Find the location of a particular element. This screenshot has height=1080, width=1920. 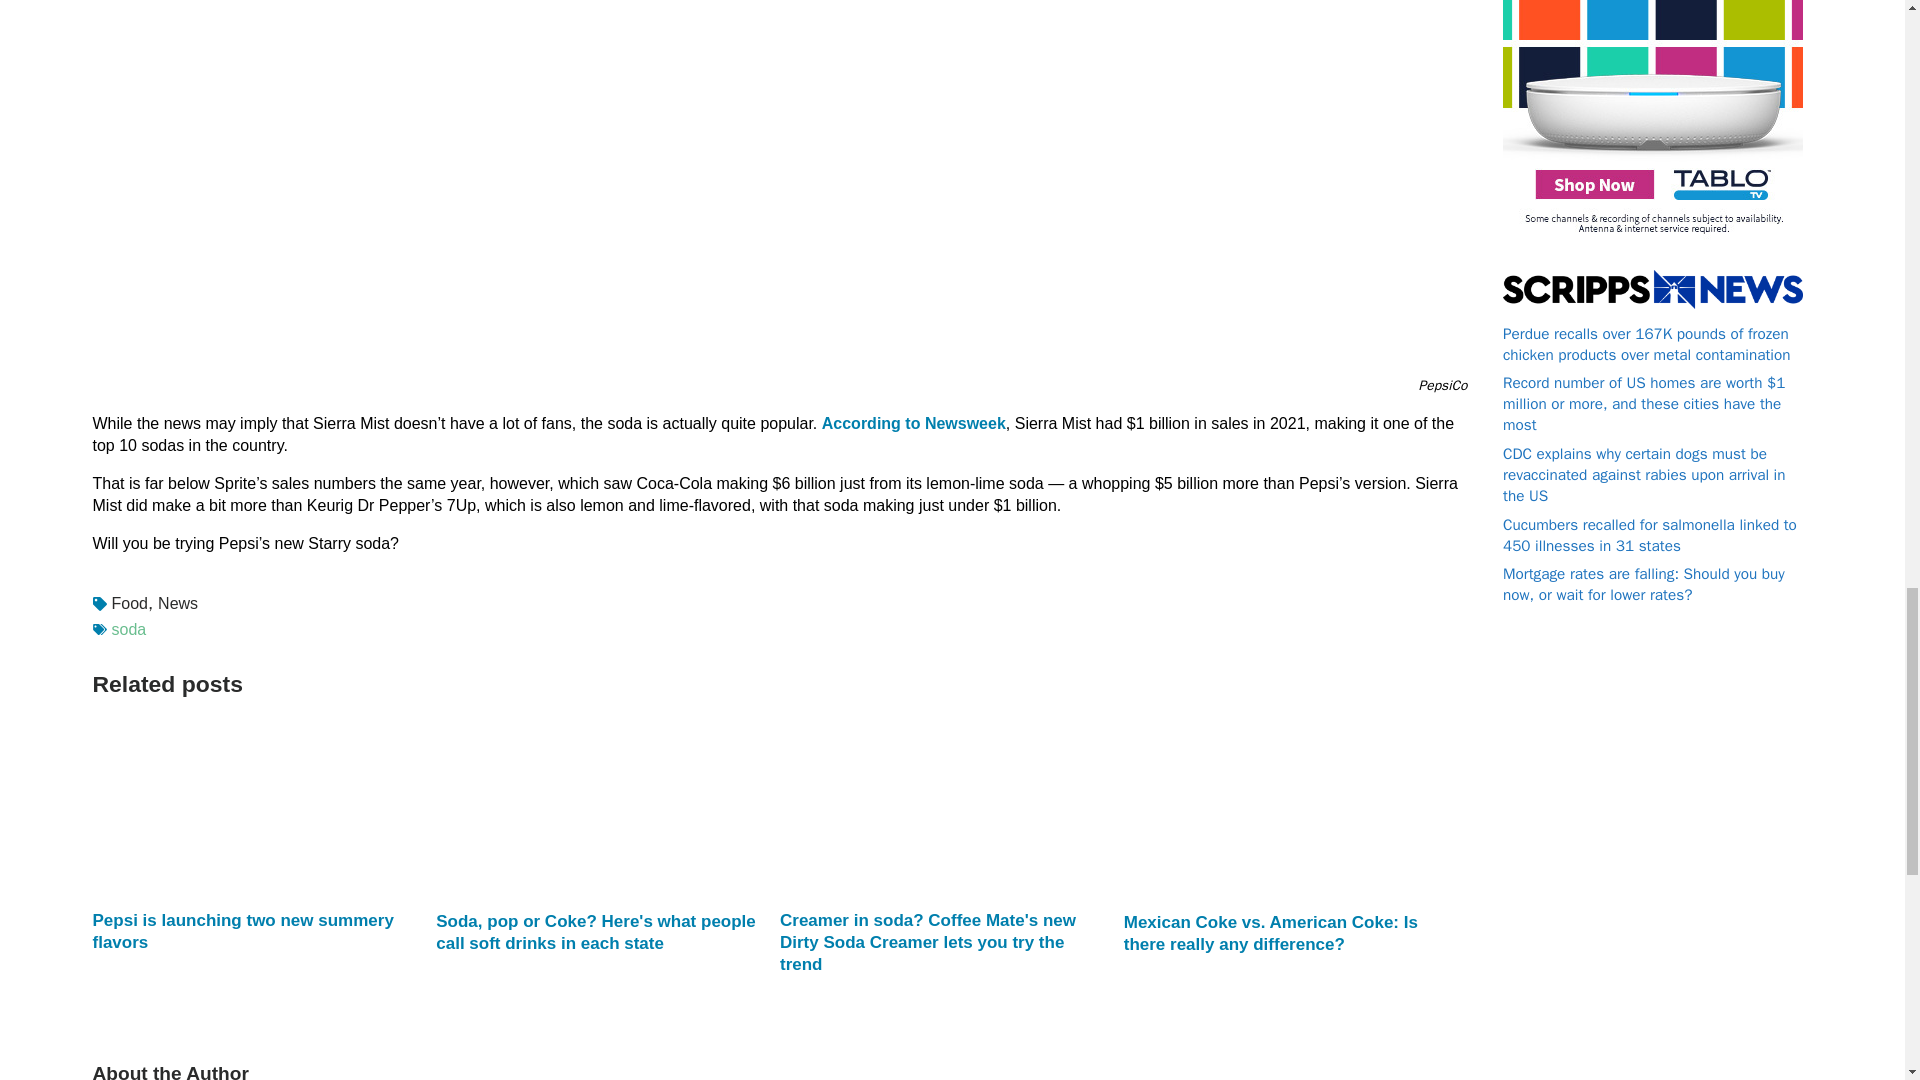

PepsiCo is located at coordinates (1443, 385).